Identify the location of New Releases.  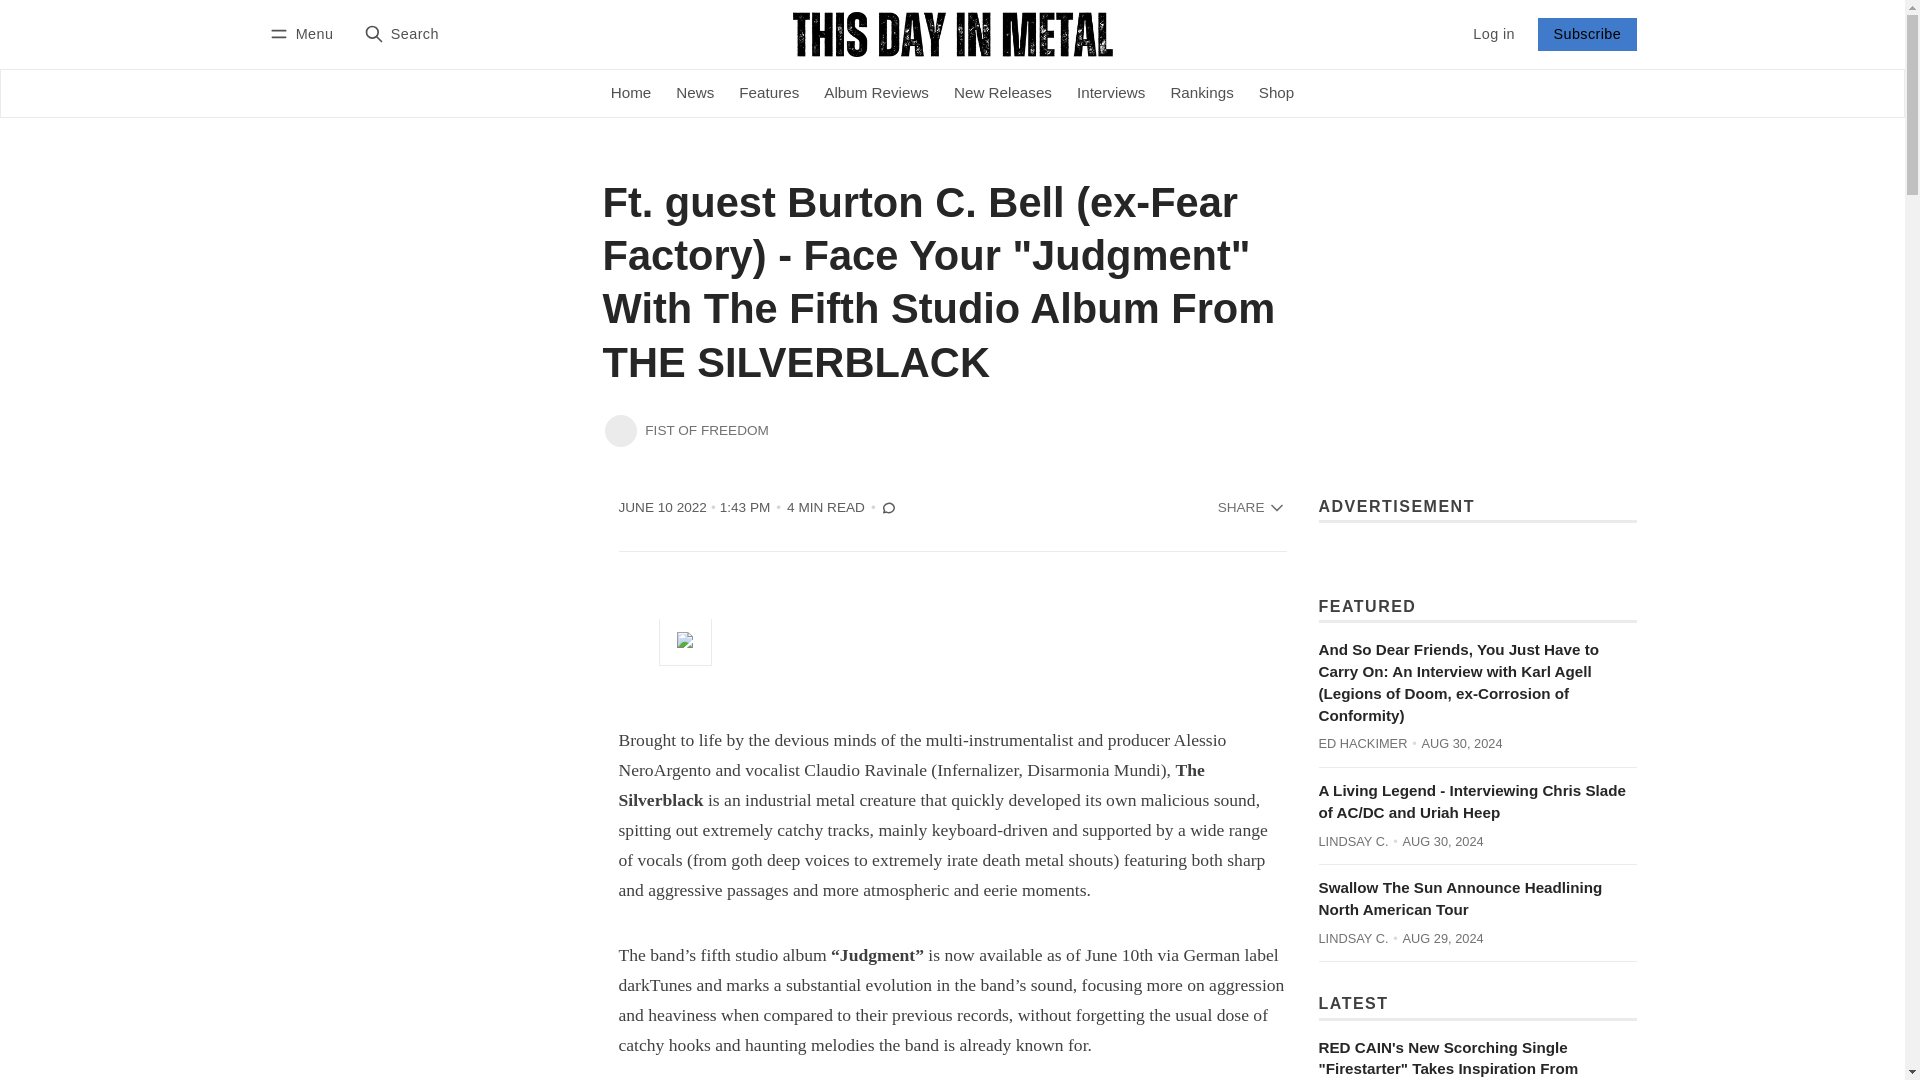
(1002, 94).